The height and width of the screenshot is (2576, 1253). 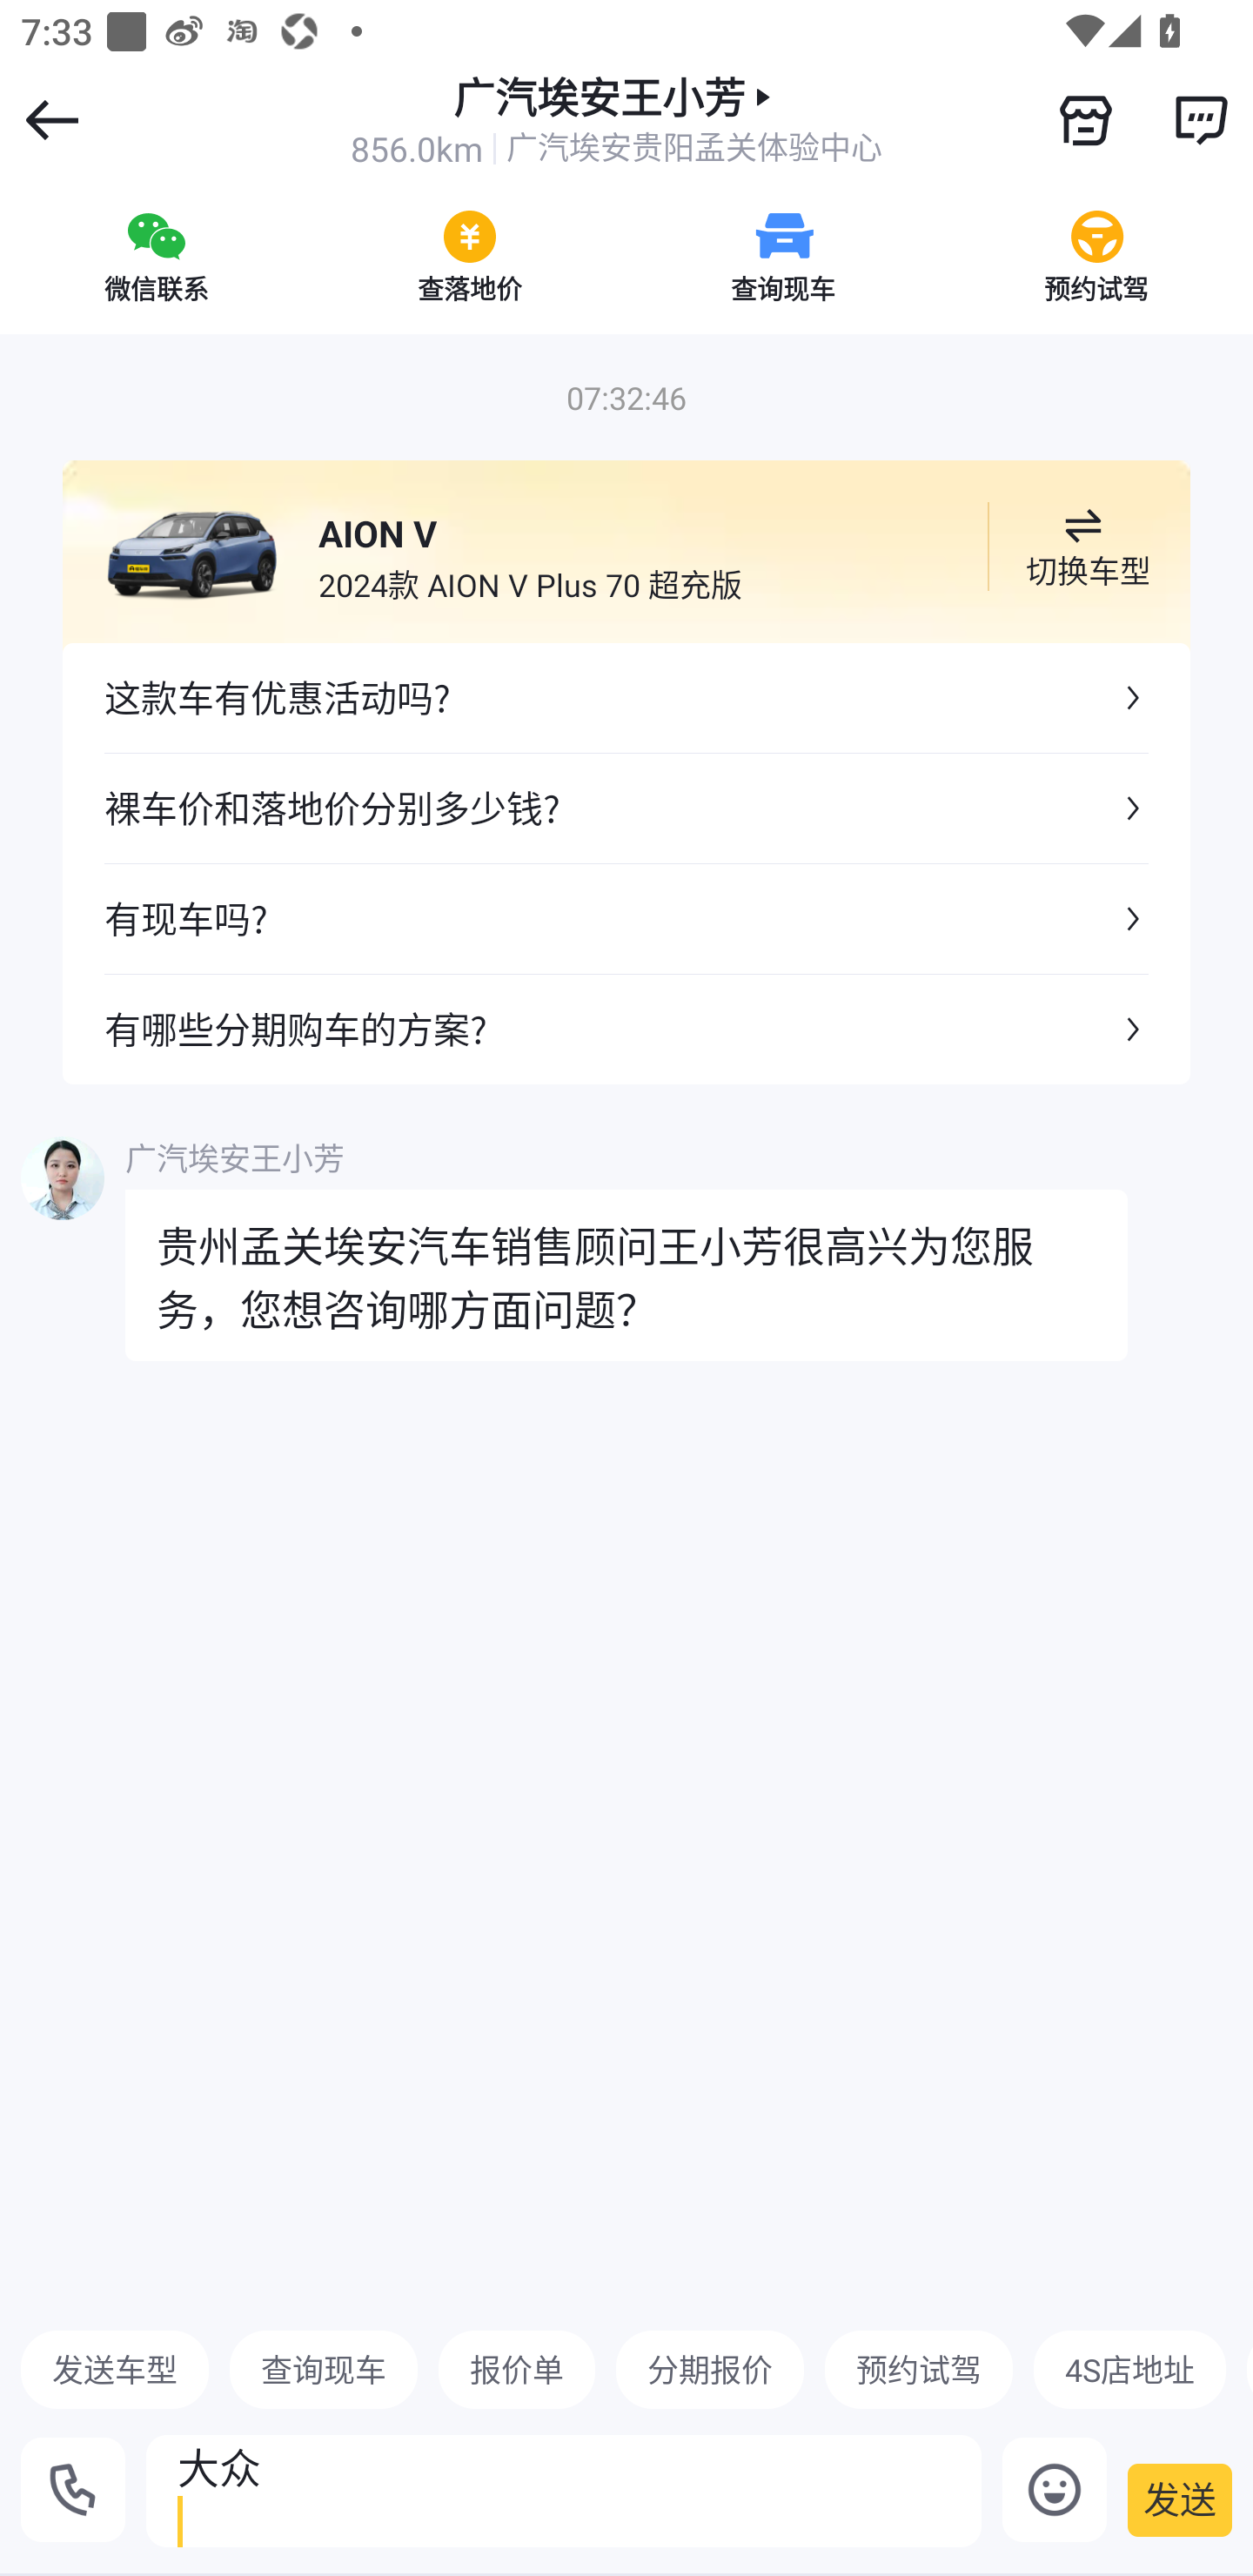 I want to click on 广汽埃安王小芳 856.0km 广汽埃安贵阳孟关体验中心, so click(x=616, y=120).